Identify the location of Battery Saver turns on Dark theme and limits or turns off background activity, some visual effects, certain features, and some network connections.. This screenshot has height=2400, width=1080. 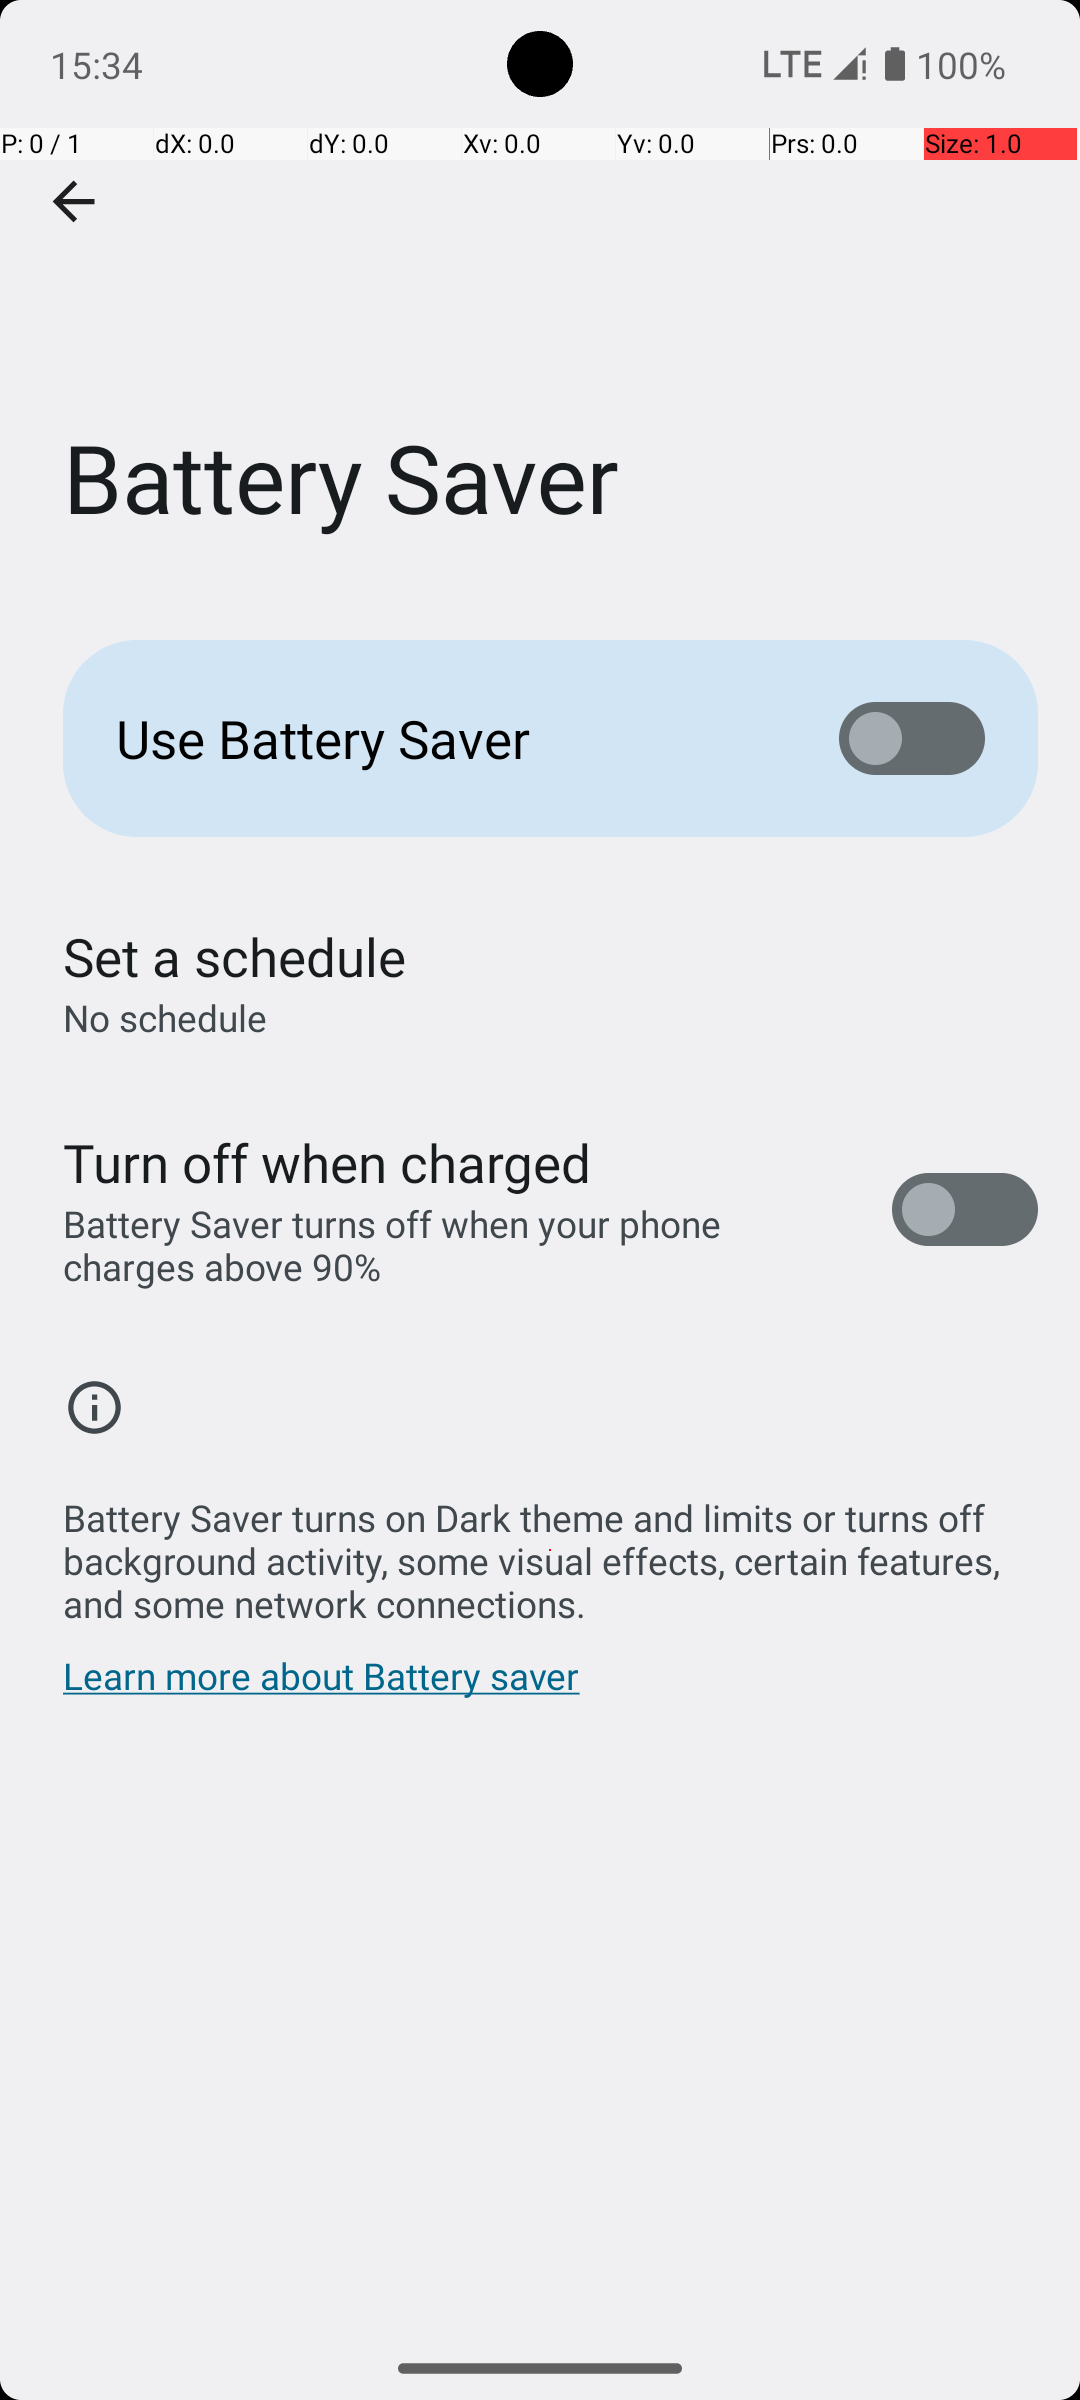
(550, 1550).